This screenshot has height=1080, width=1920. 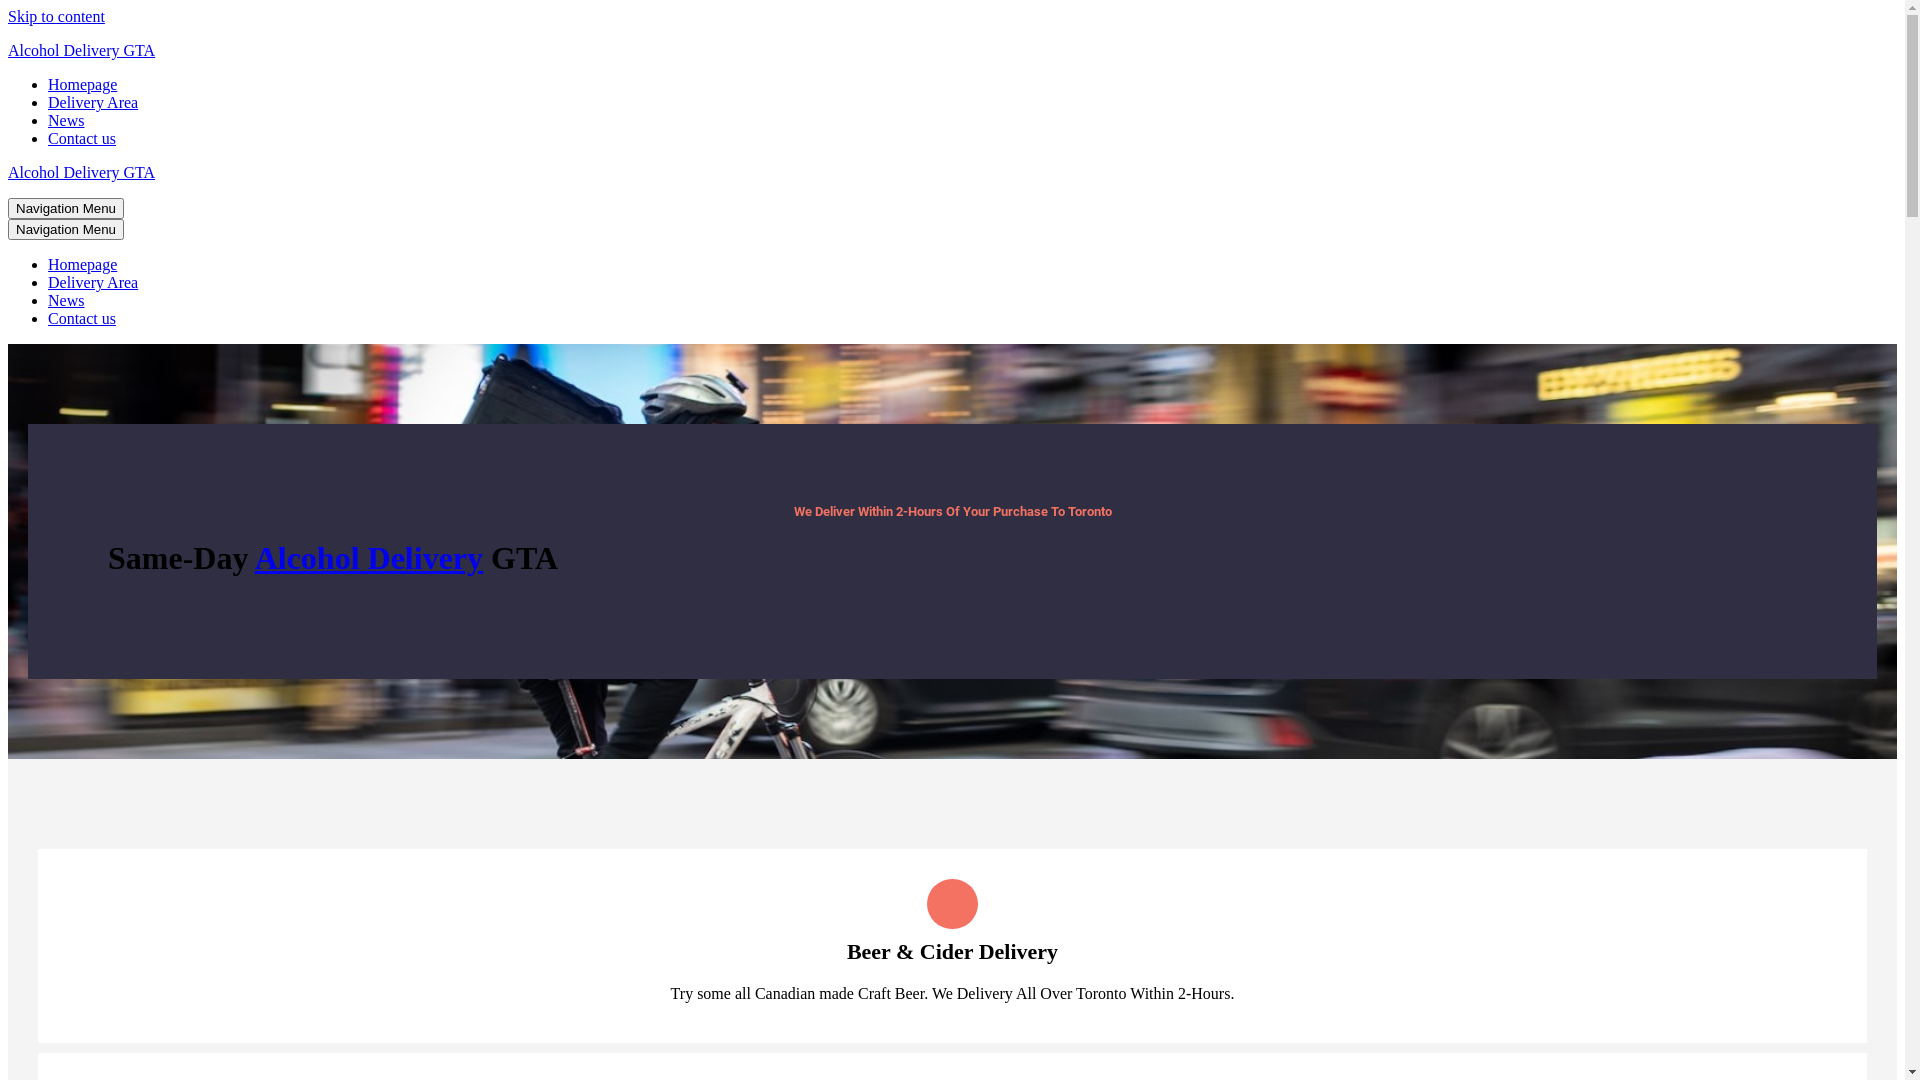 I want to click on Alcohol Delivery GTA, so click(x=952, y=51).